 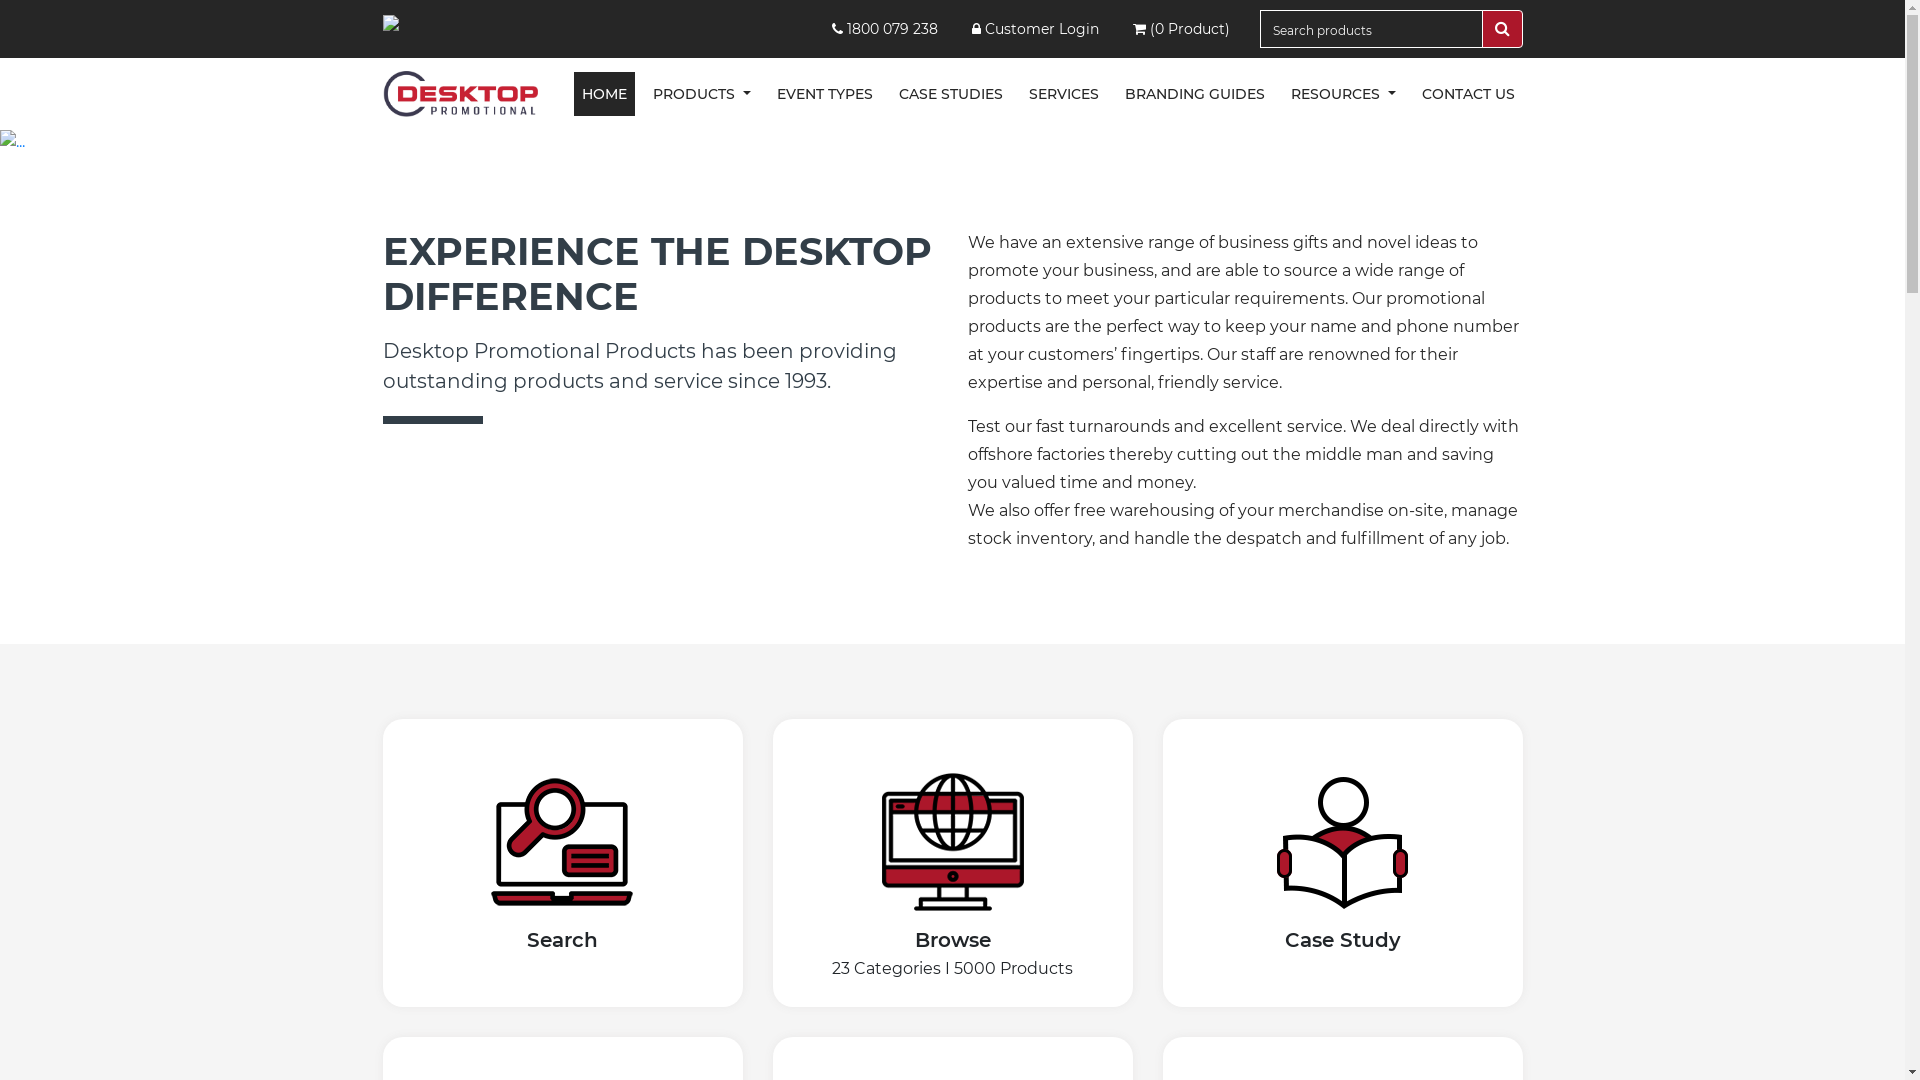 What do you see at coordinates (1036, 29) in the screenshot?
I see `Customer Login` at bounding box center [1036, 29].